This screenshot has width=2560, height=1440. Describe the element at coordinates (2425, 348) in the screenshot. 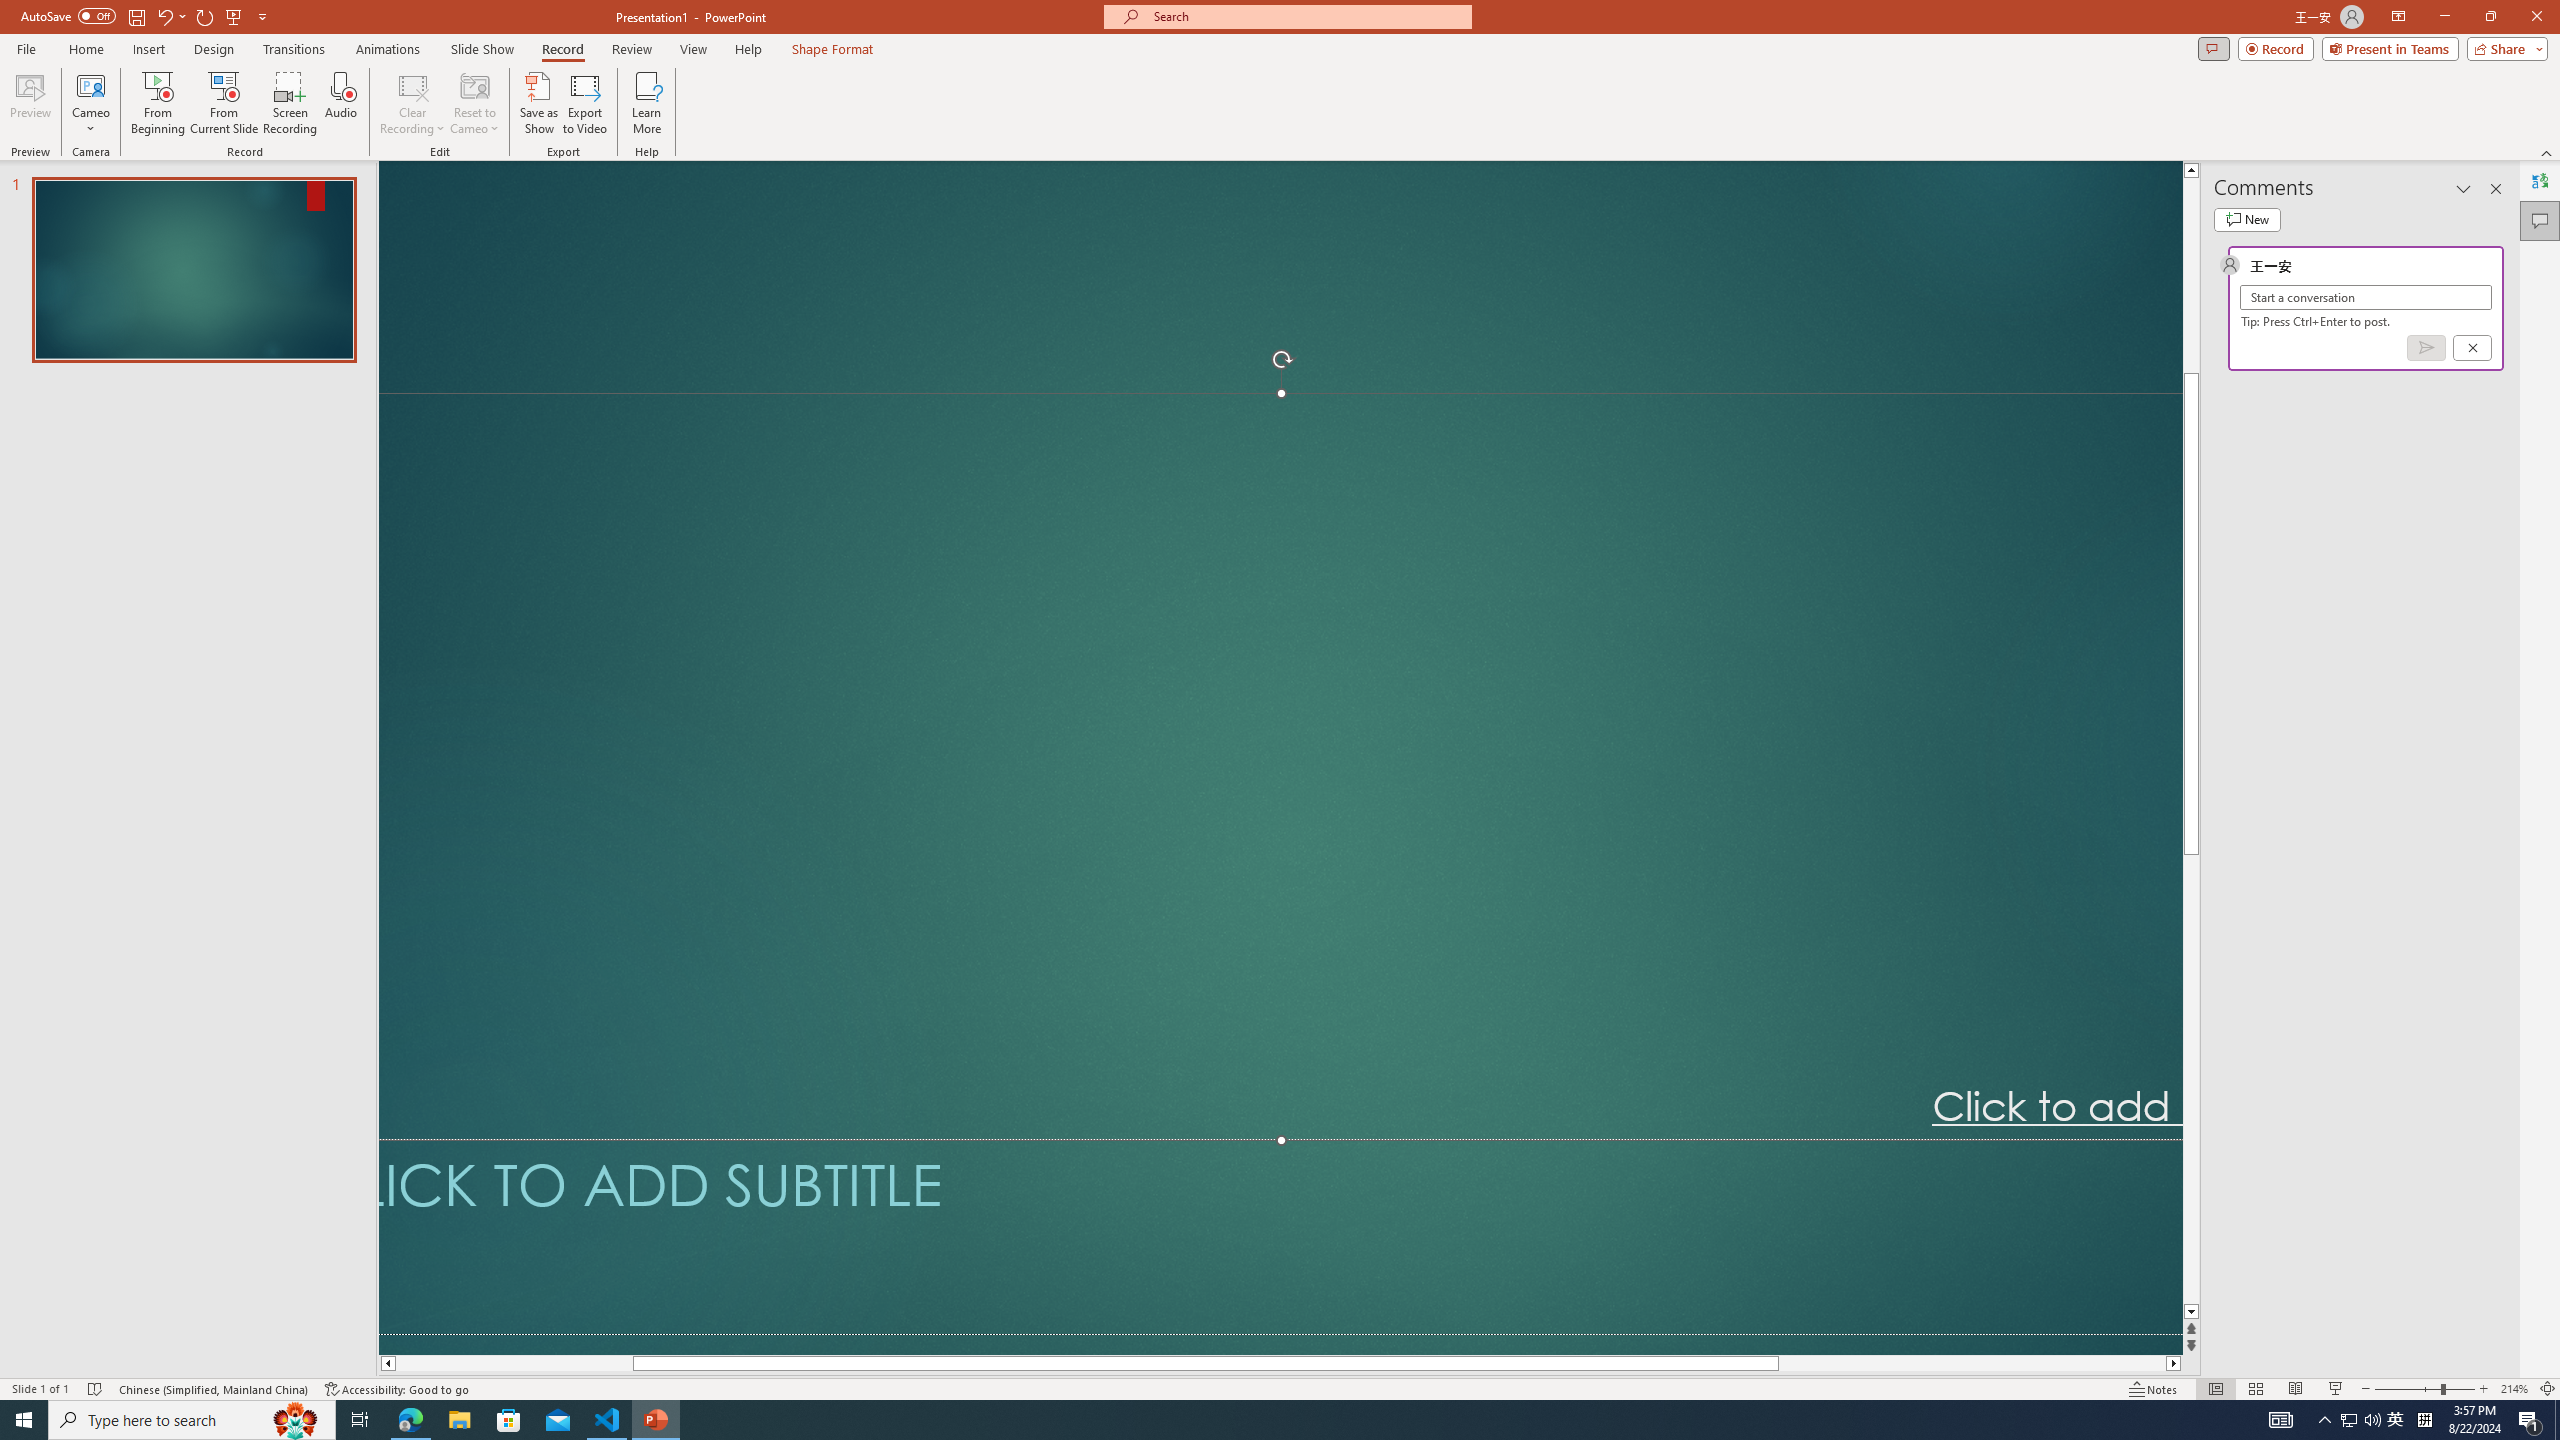

I see `Post comment (Ctrl + Enter)` at that location.